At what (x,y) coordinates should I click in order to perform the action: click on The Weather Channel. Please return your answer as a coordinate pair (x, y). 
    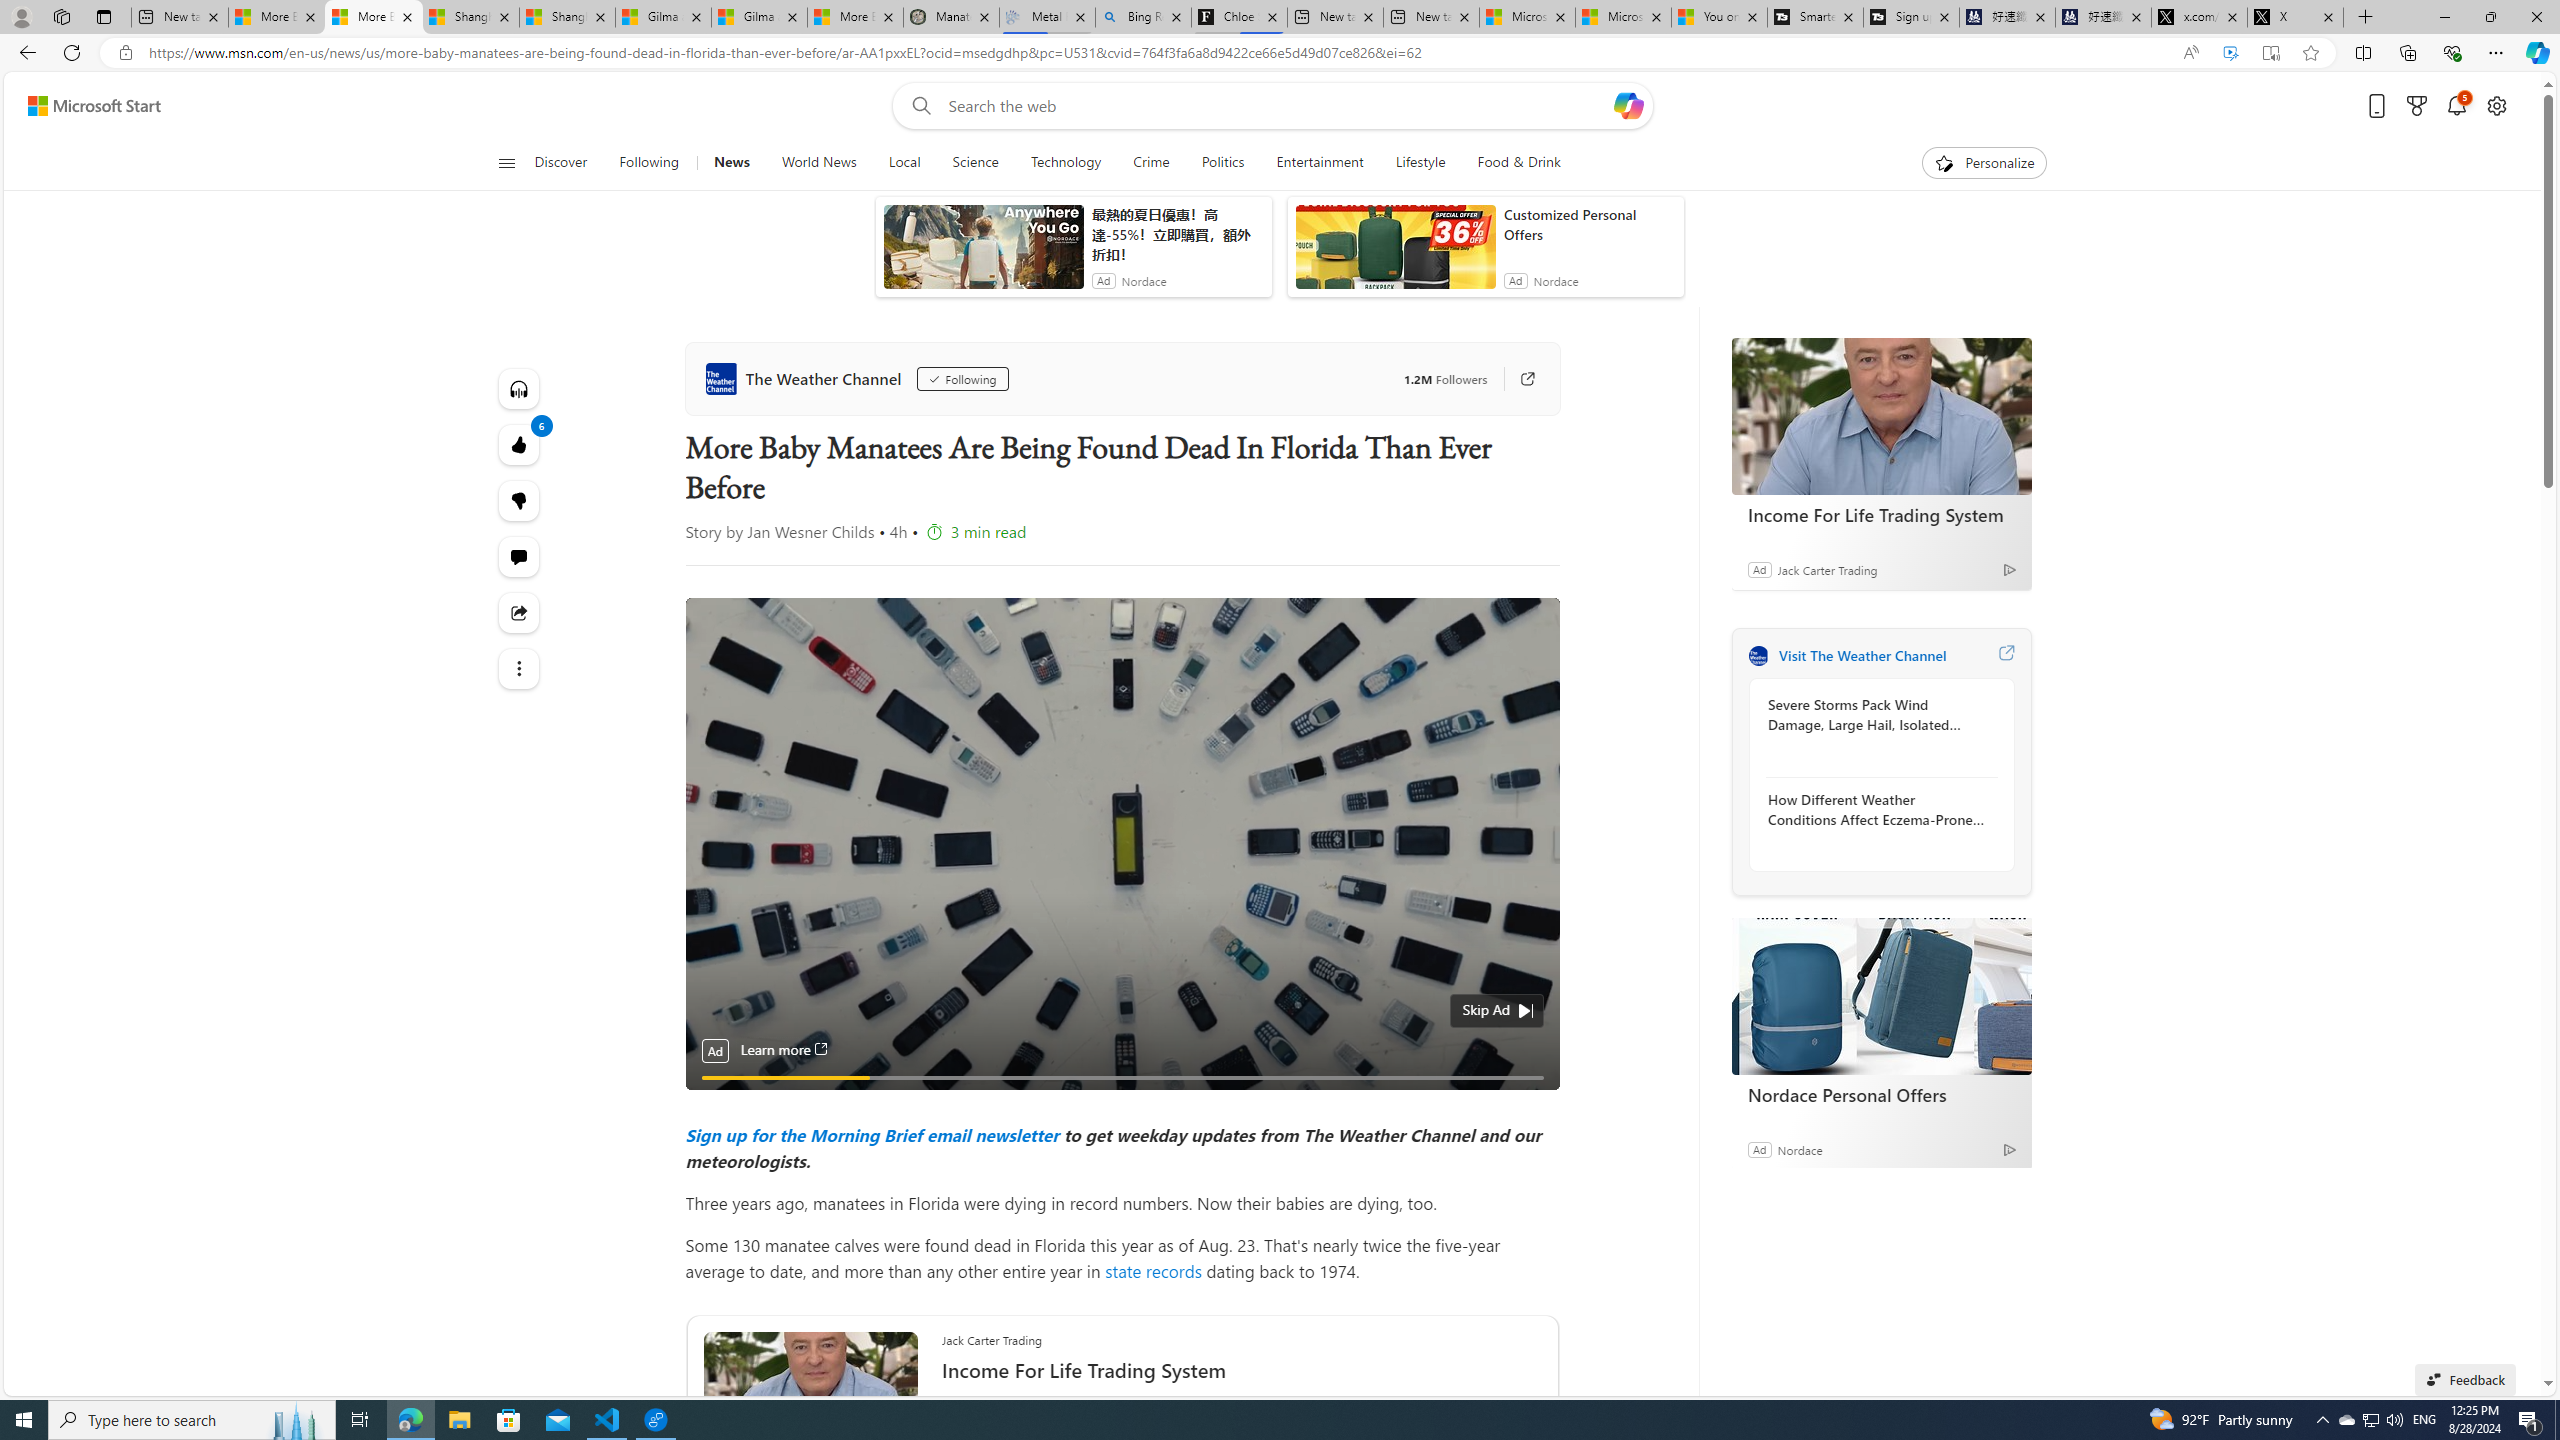
    Looking at the image, I should click on (1758, 655).